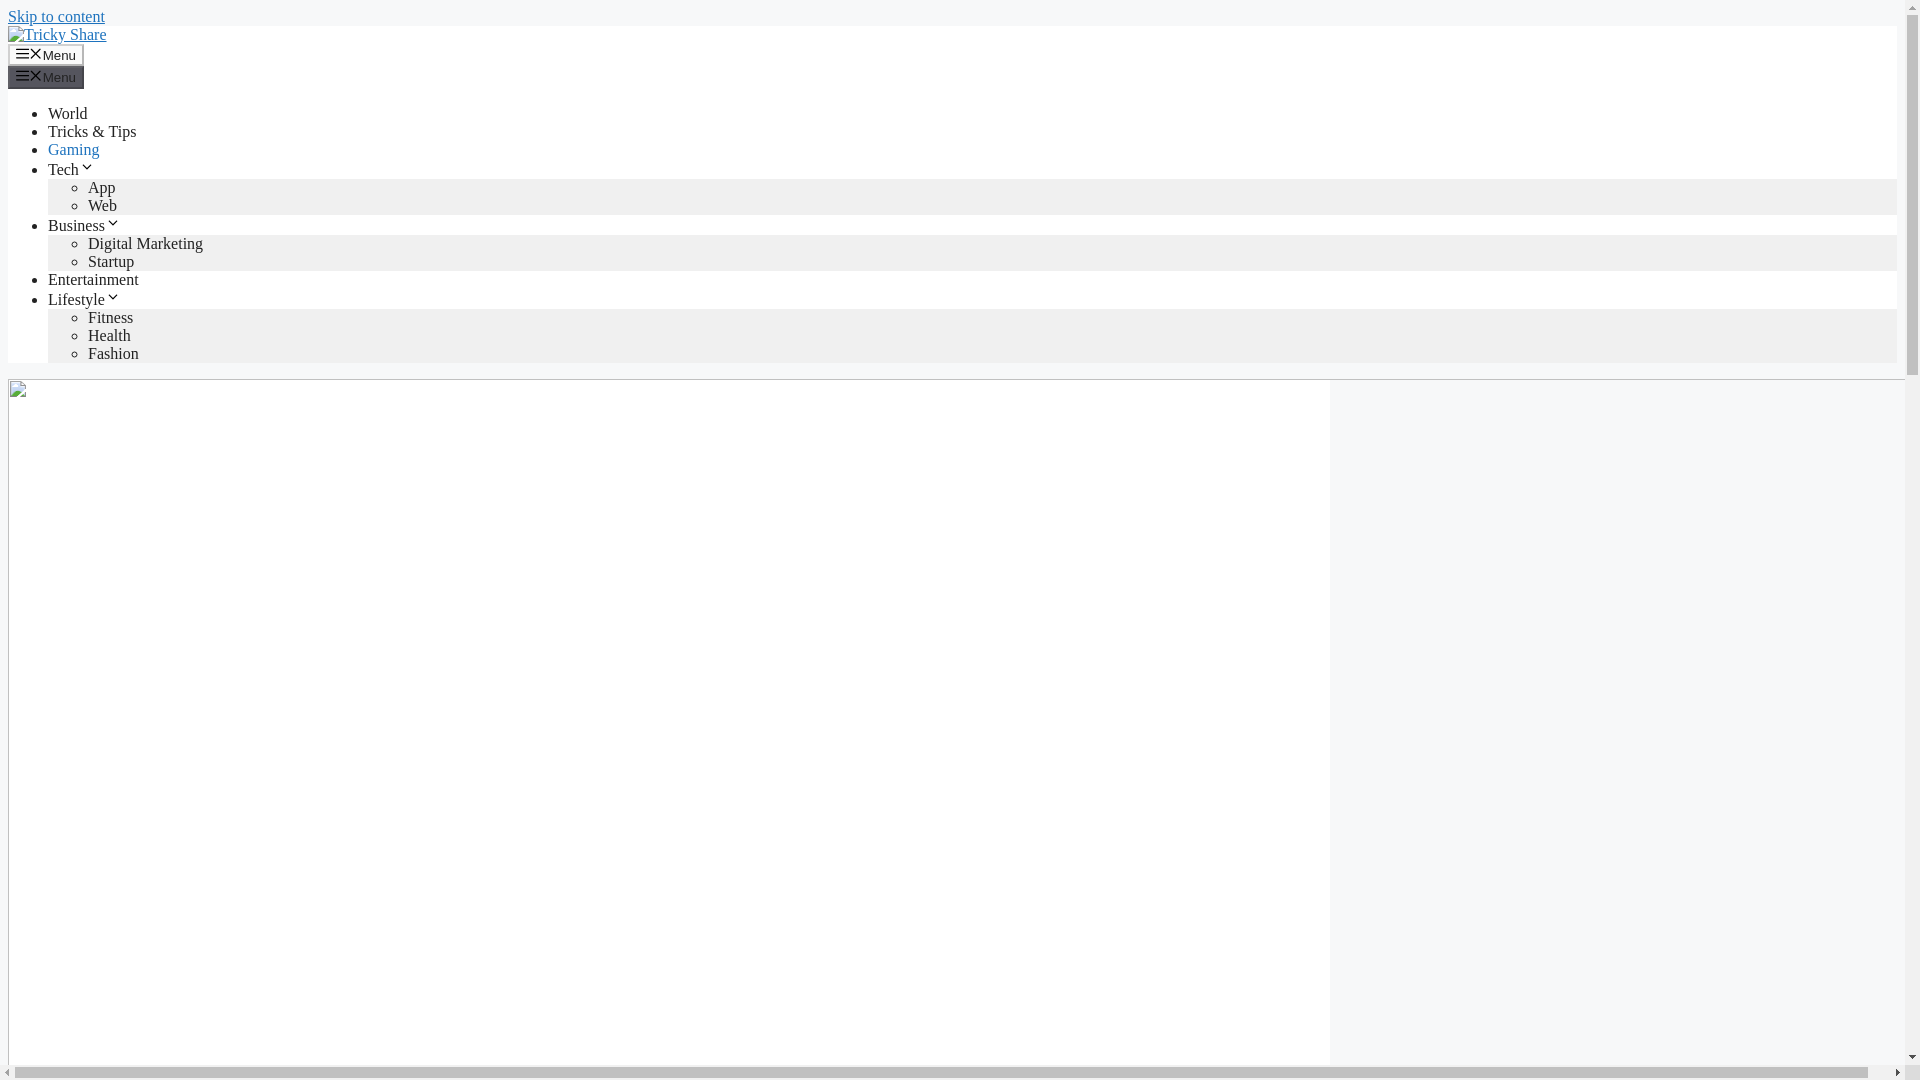  What do you see at coordinates (93, 280) in the screenshot?
I see `Entertainment` at bounding box center [93, 280].